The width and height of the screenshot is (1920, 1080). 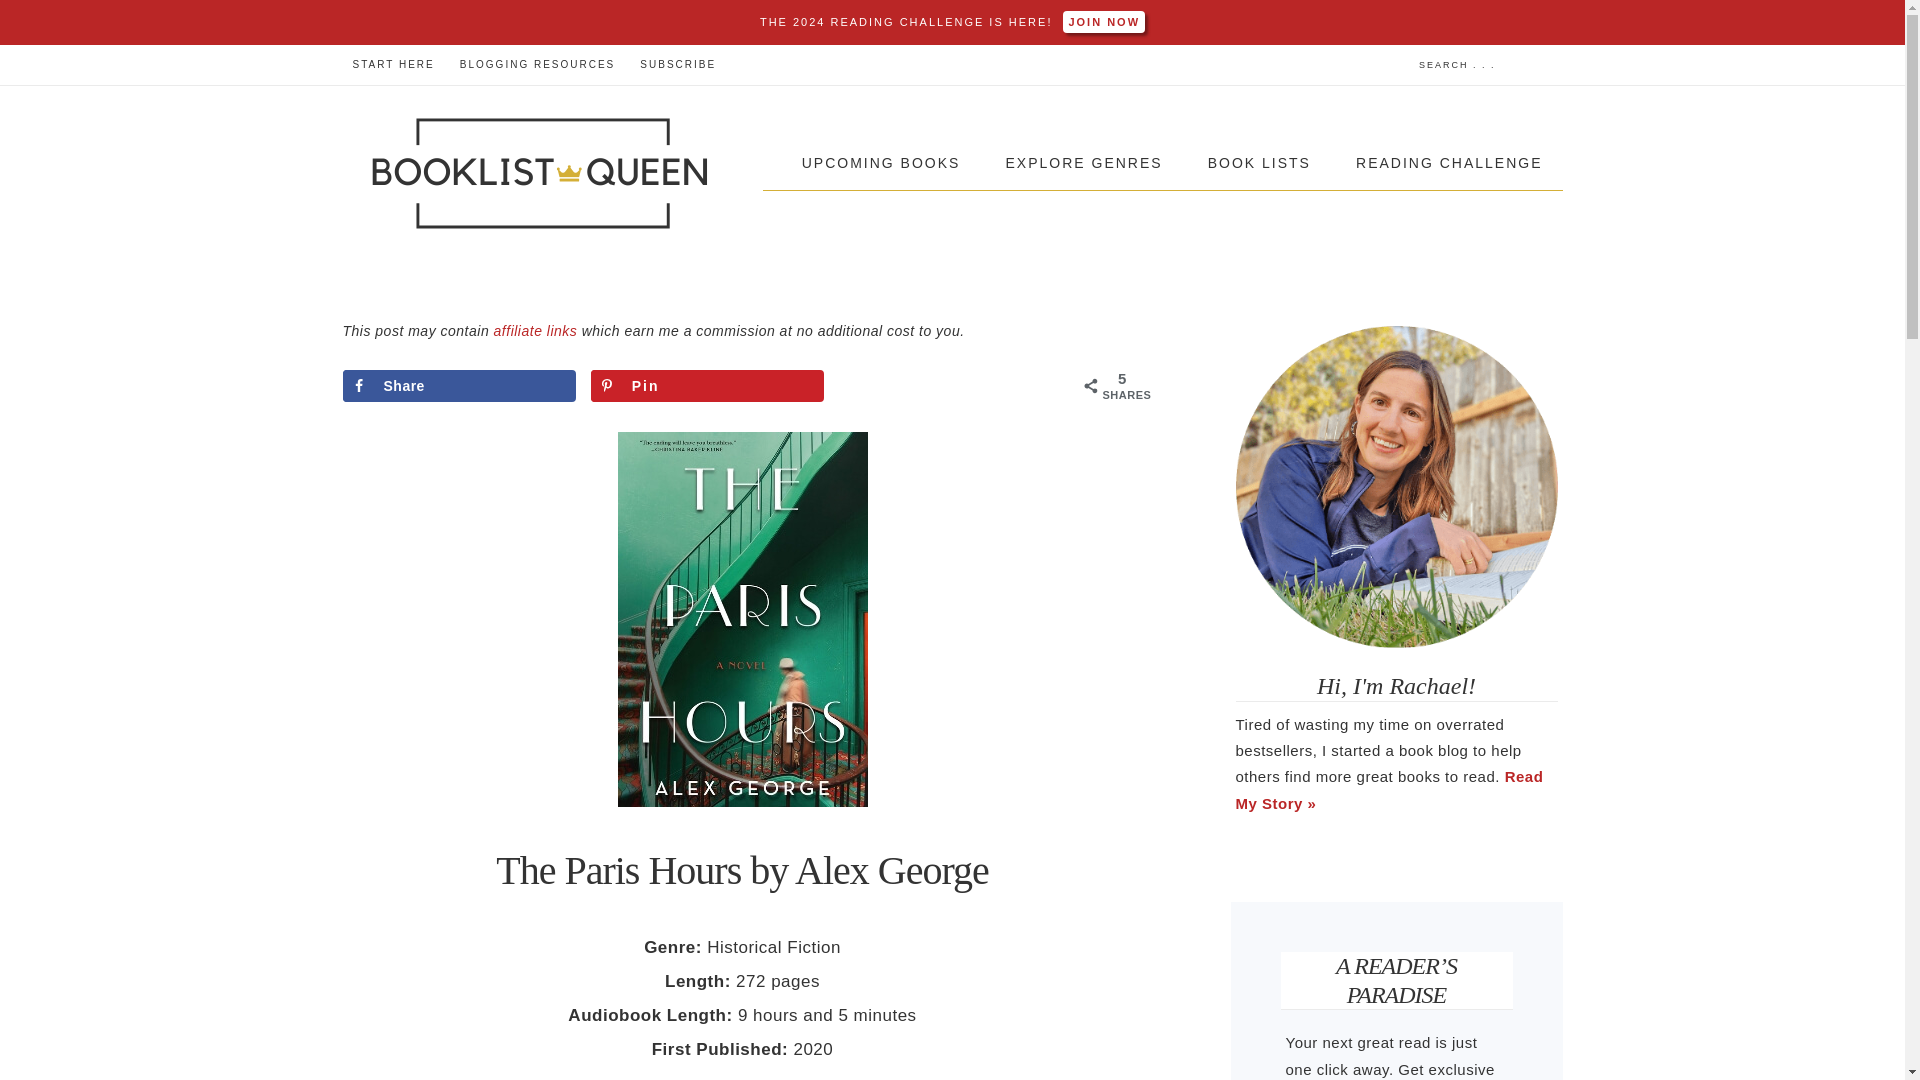 What do you see at coordinates (541, 174) in the screenshot?
I see `BOOKLIST QUEEN` at bounding box center [541, 174].